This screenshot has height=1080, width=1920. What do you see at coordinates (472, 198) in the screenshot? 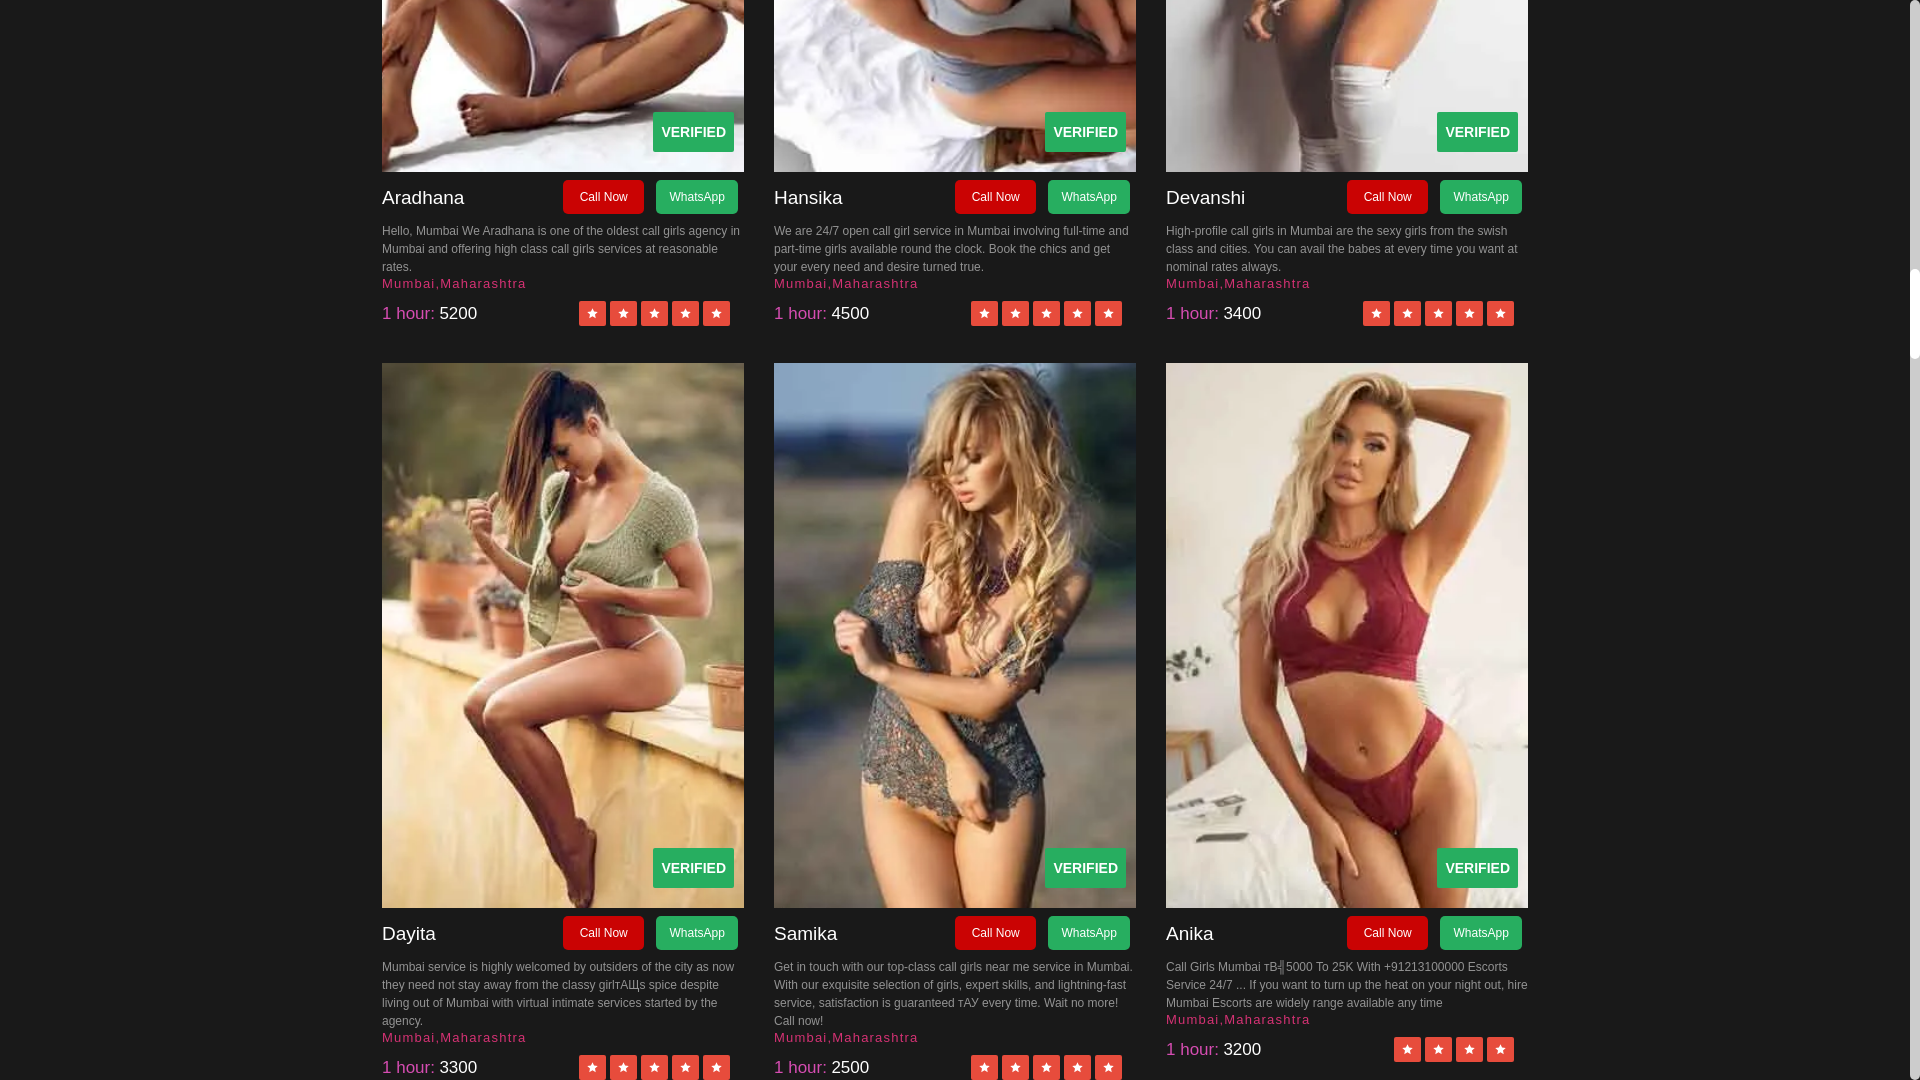
I see `Aradhana` at bounding box center [472, 198].